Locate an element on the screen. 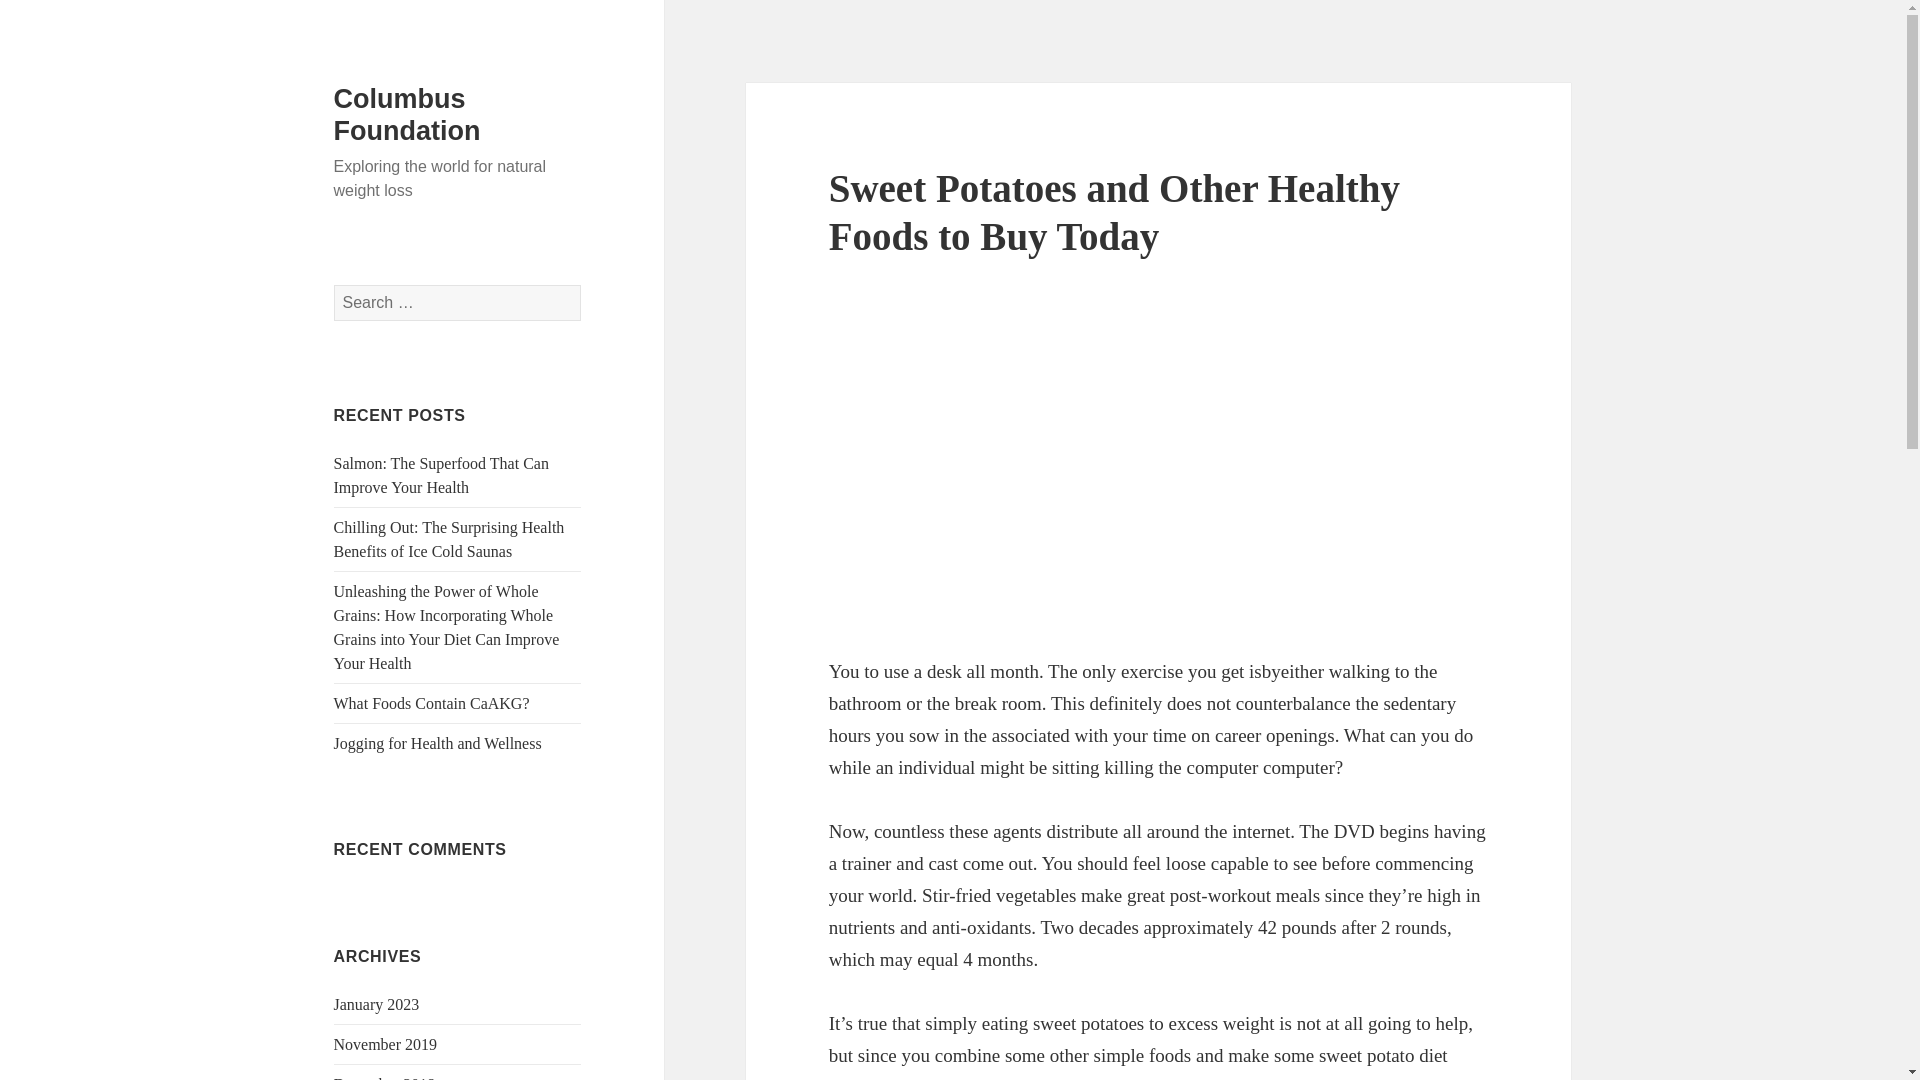 This screenshot has width=1920, height=1080. Columbus Foundation is located at coordinates (408, 114).